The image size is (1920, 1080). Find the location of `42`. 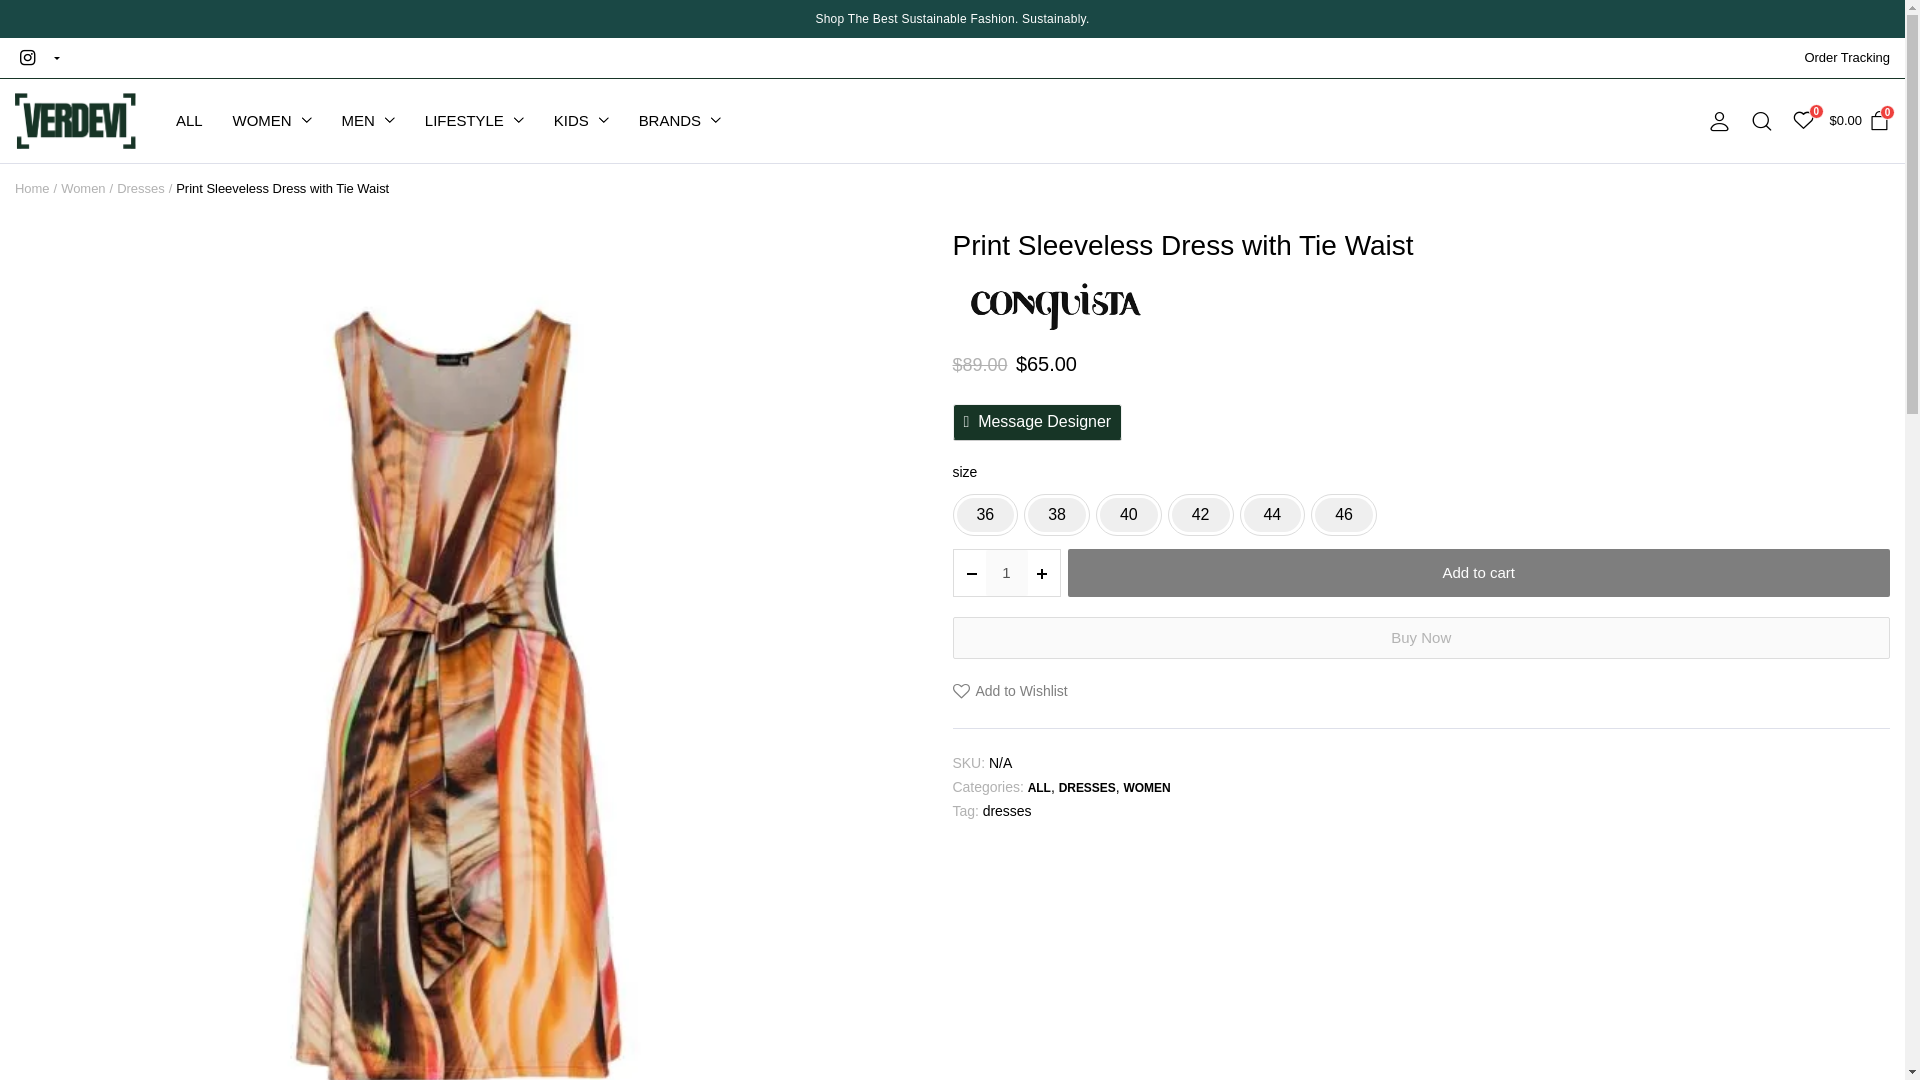

42 is located at coordinates (1200, 514).